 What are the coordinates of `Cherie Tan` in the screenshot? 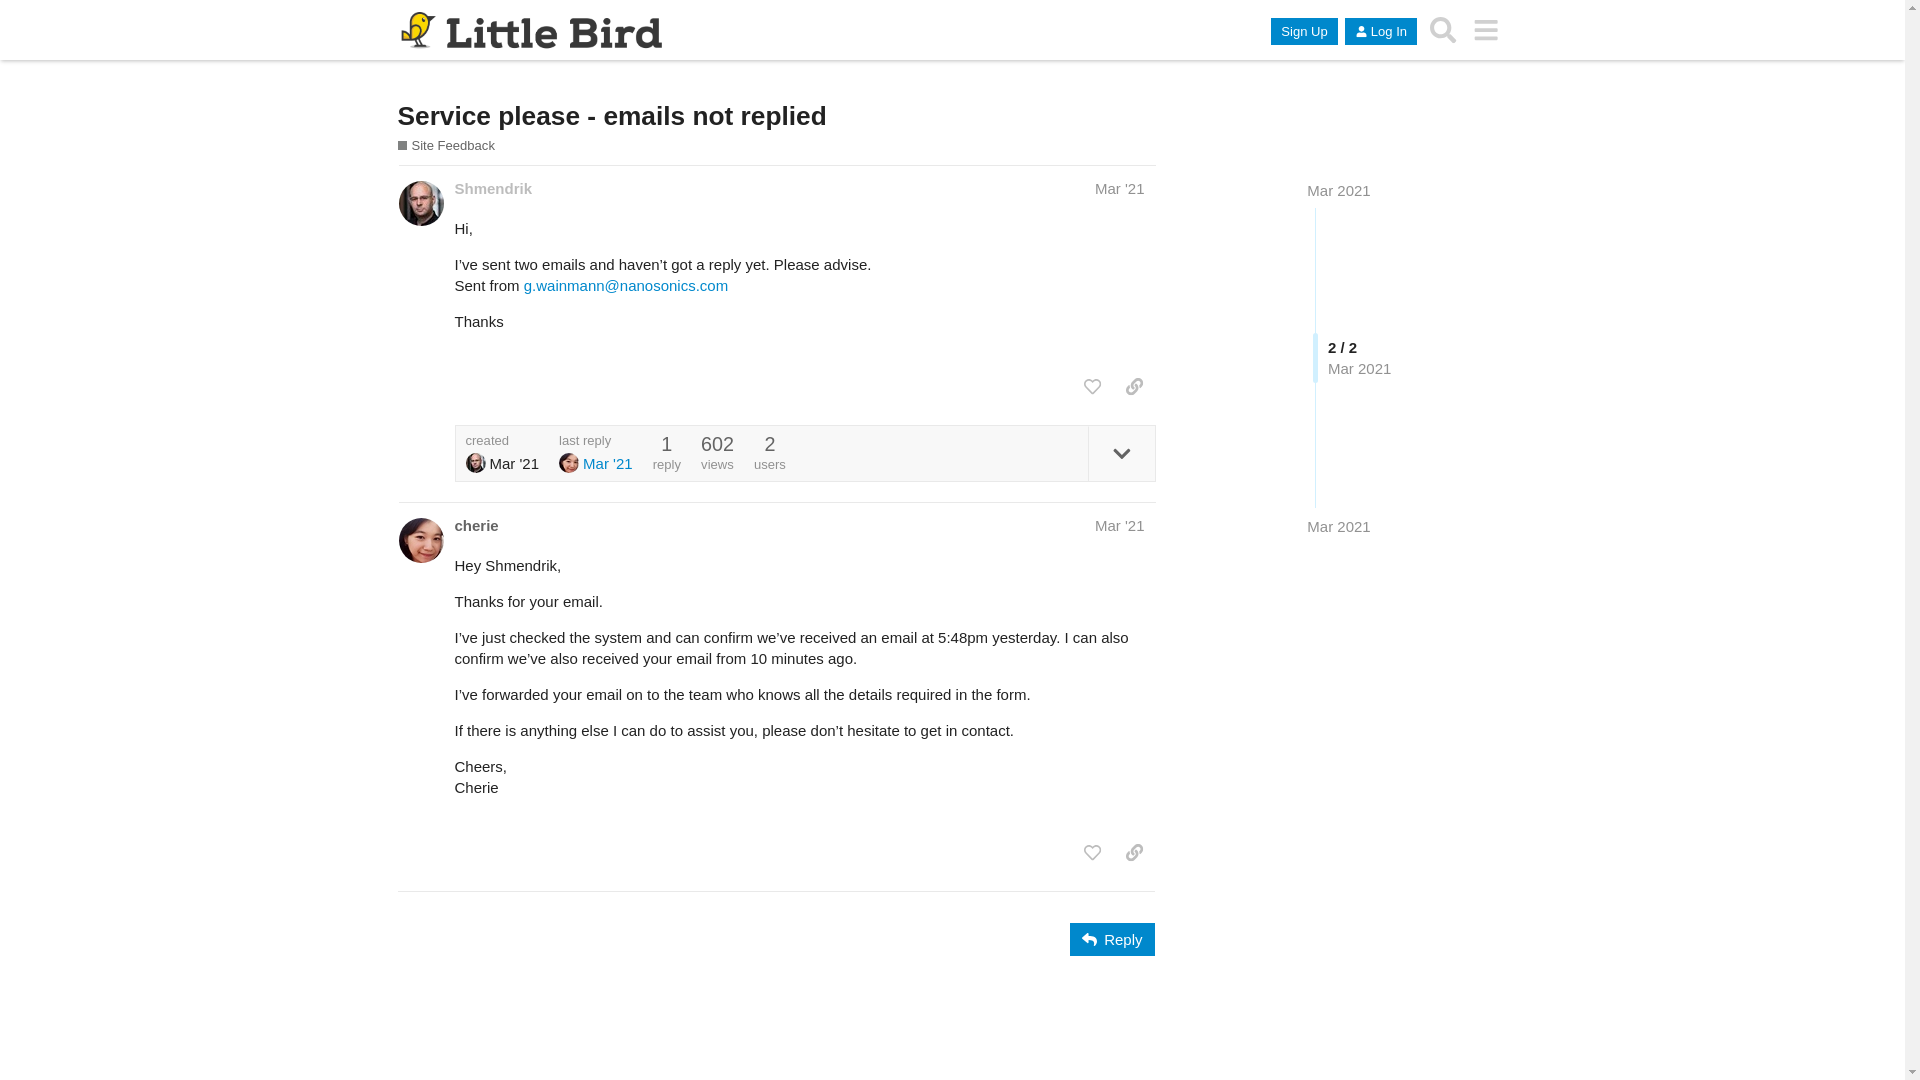 It's located at (569, 463).